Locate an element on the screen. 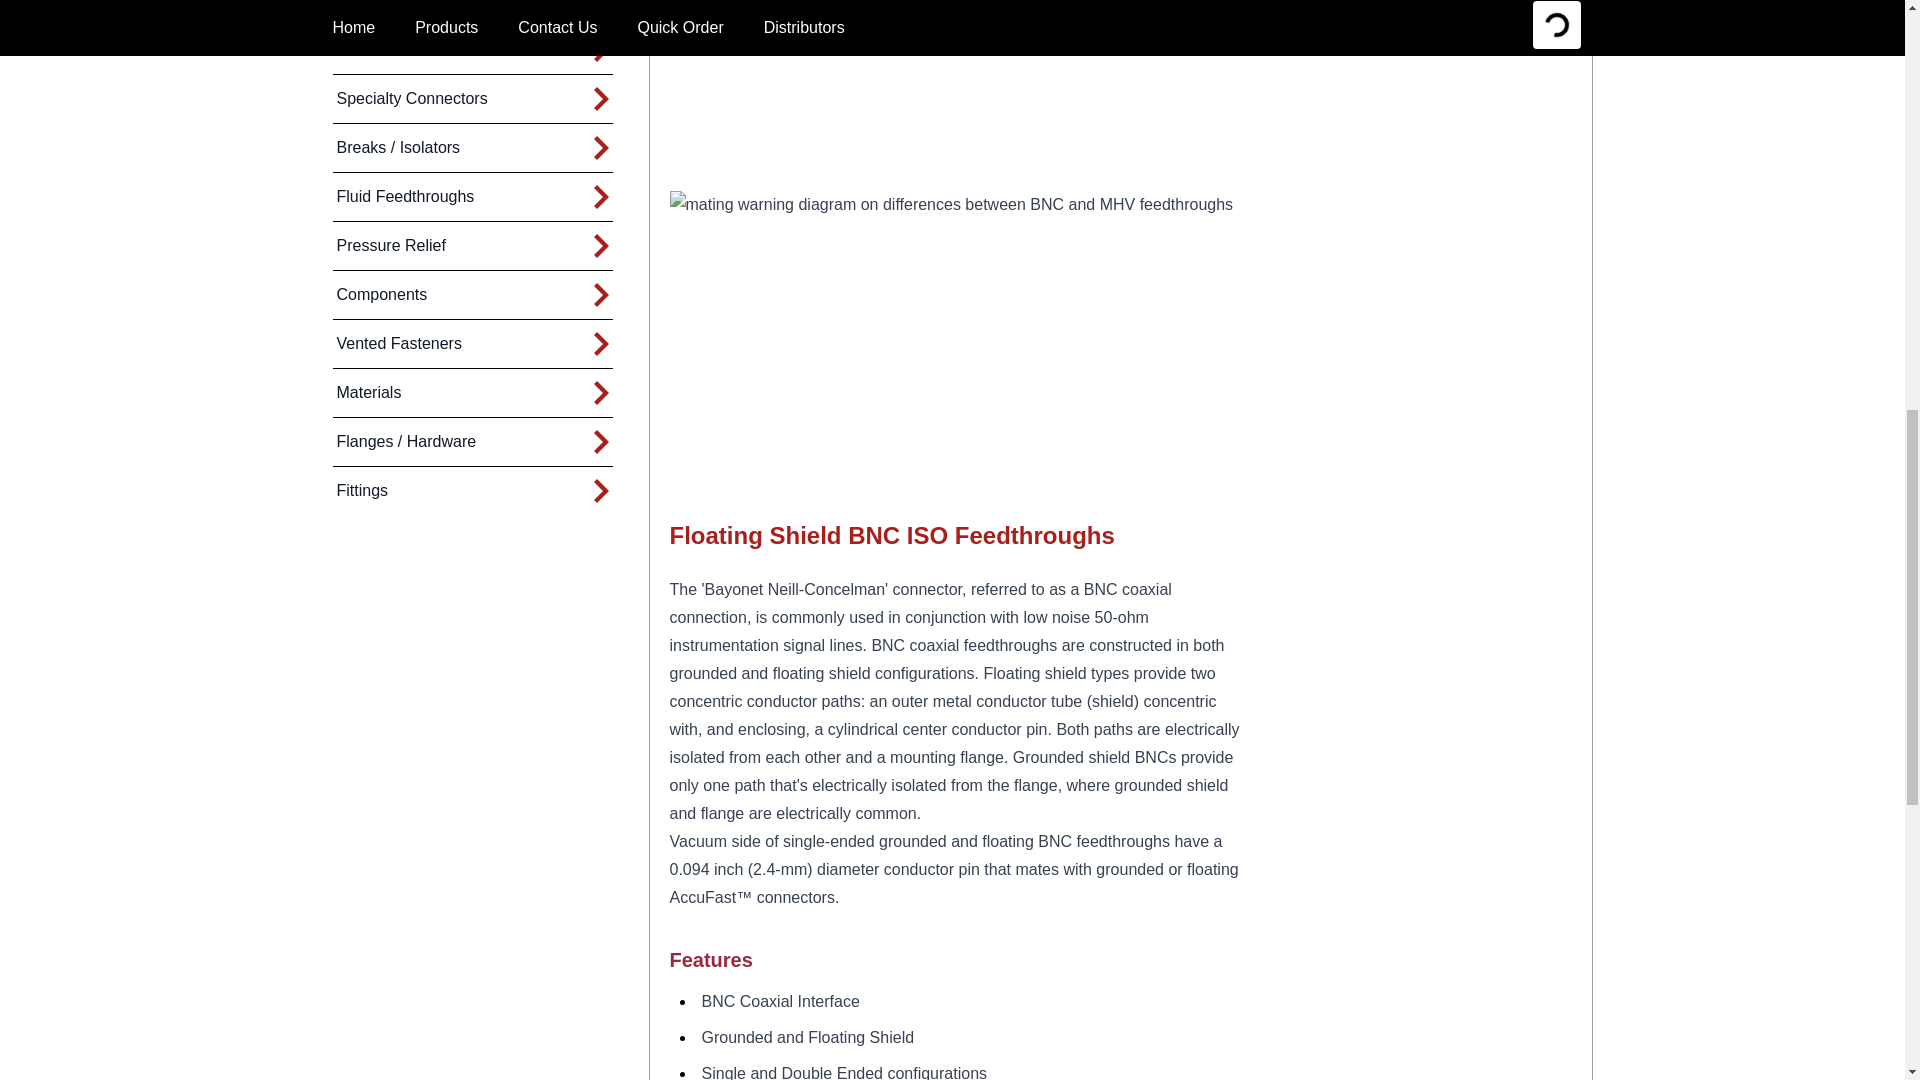  Wiring Accessories is located at coordinates (401, 12).